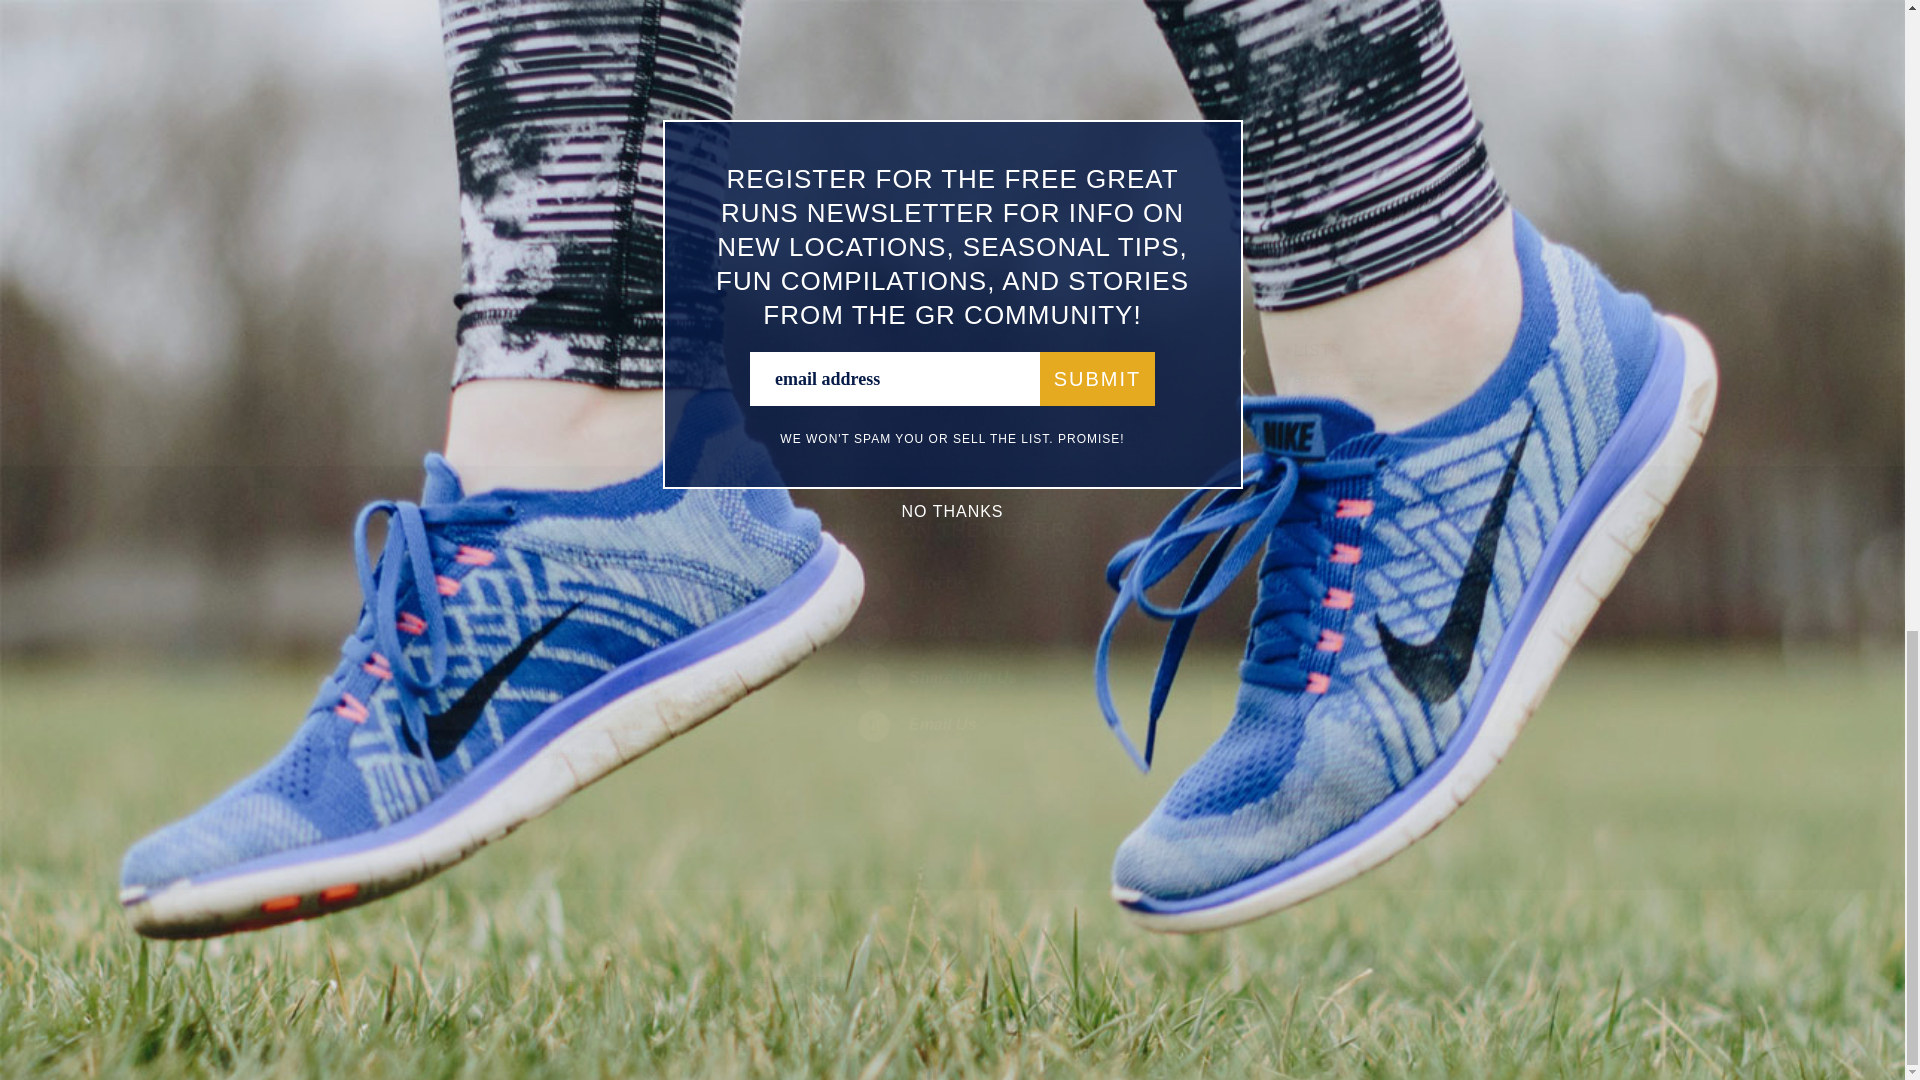 This screenshot has height=1080, width=1920. I want to click on Bold, so click(448, 46).